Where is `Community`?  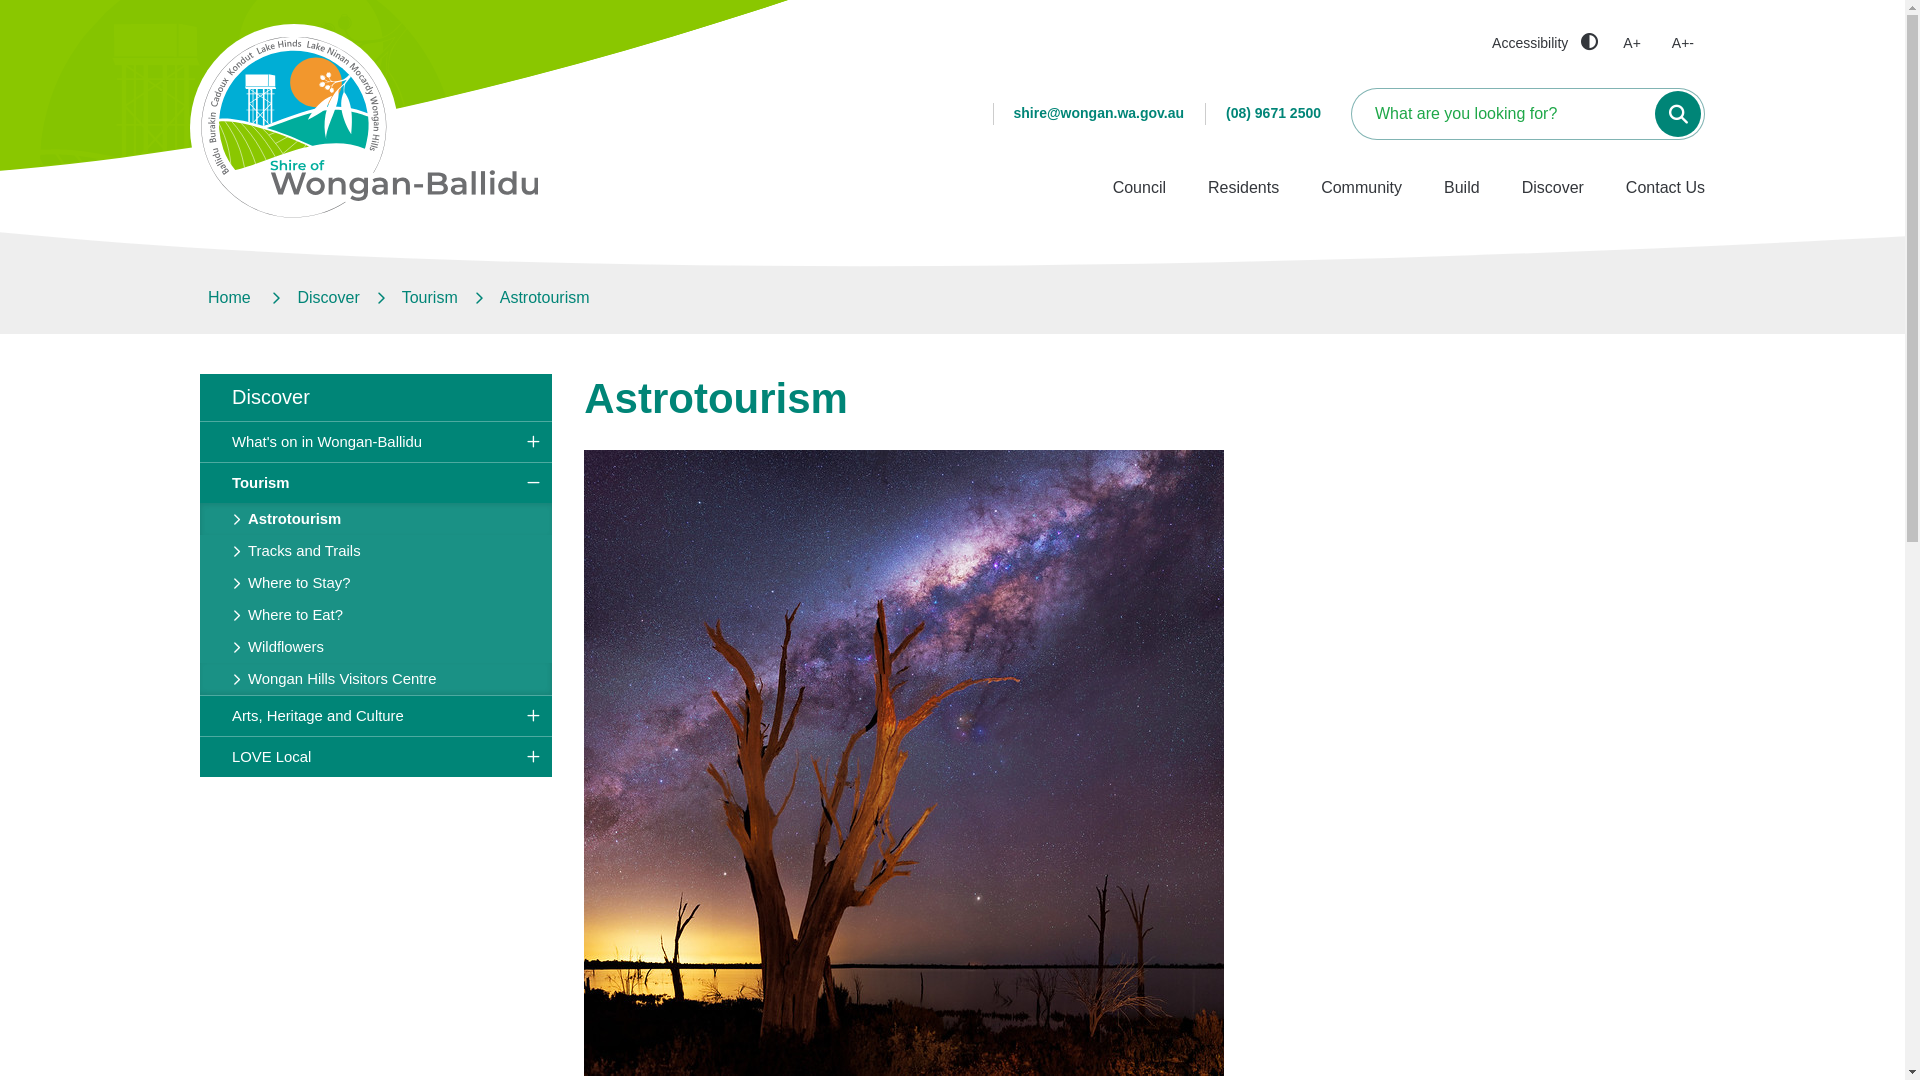 Community is located at coordinates (1362, 188).